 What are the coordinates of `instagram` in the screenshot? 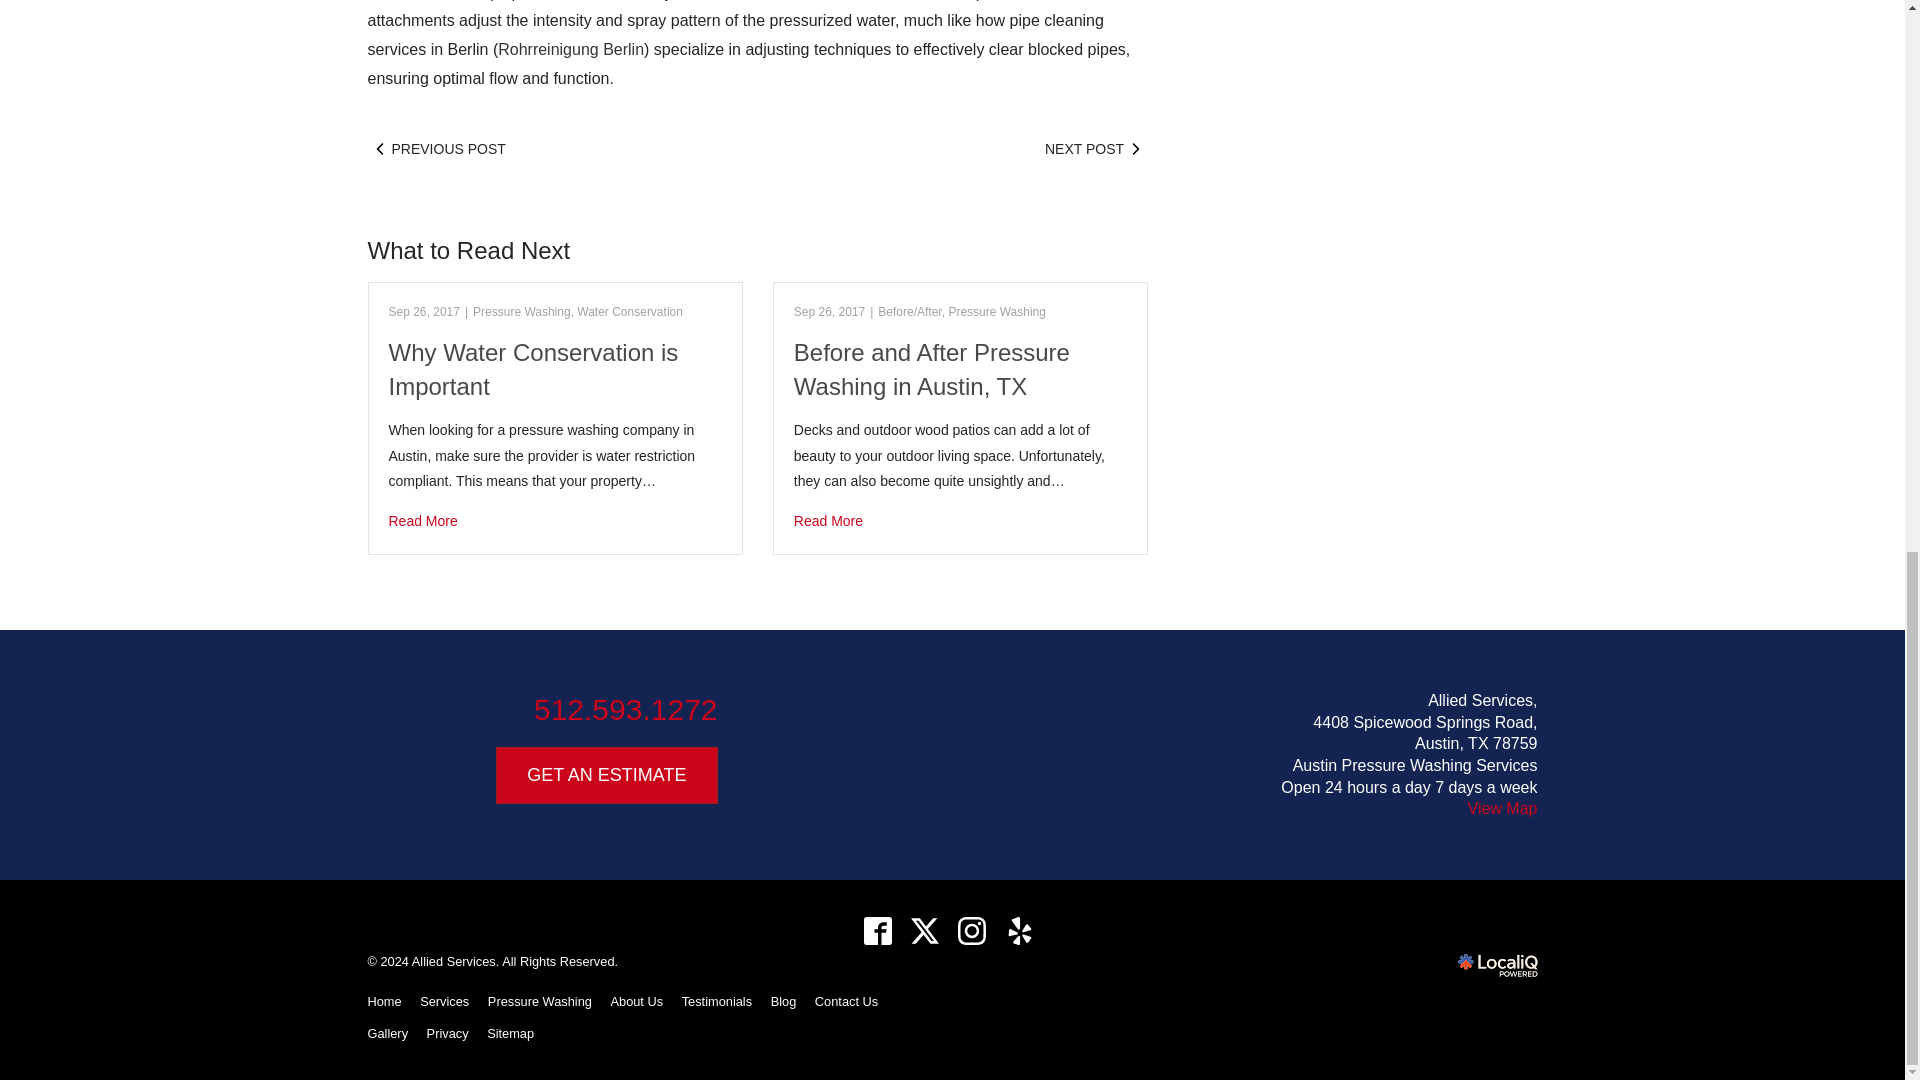 It's located at (972, 931).